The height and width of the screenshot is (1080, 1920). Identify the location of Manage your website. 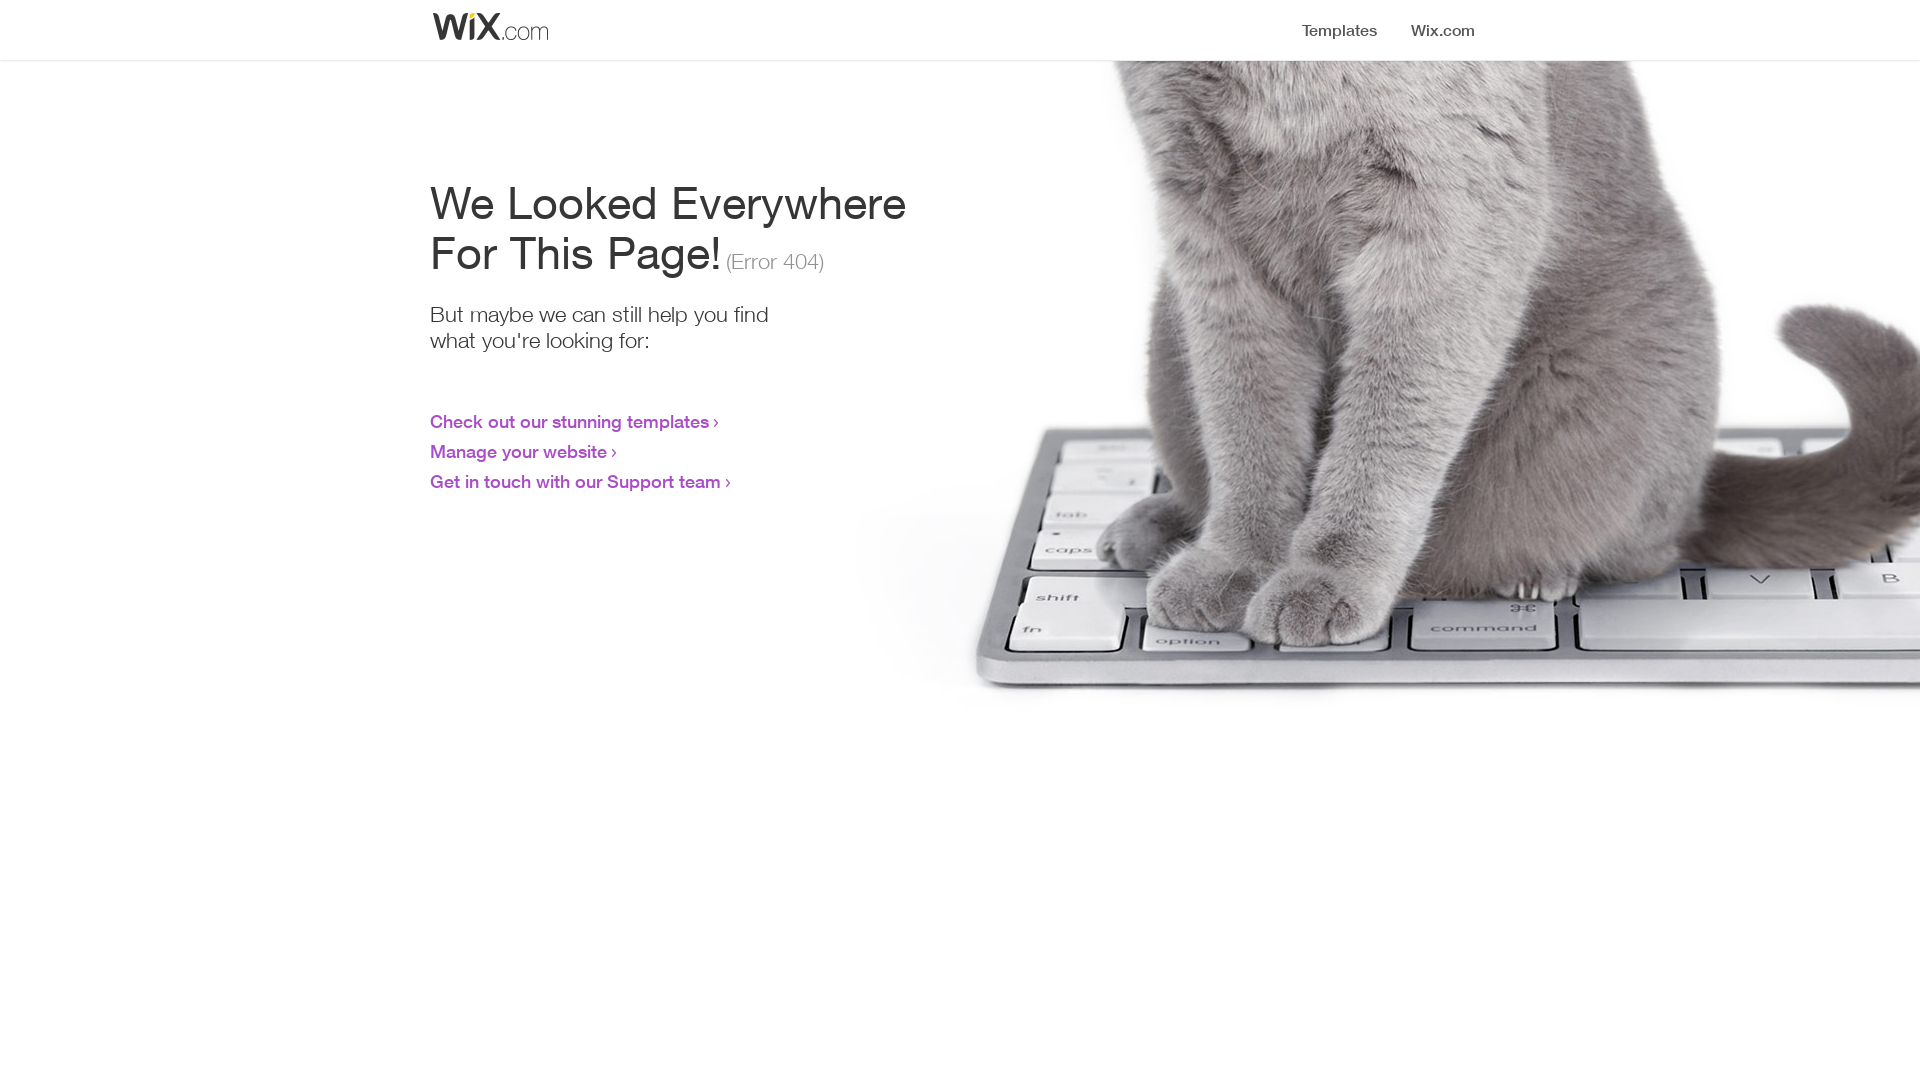
(518, 451).